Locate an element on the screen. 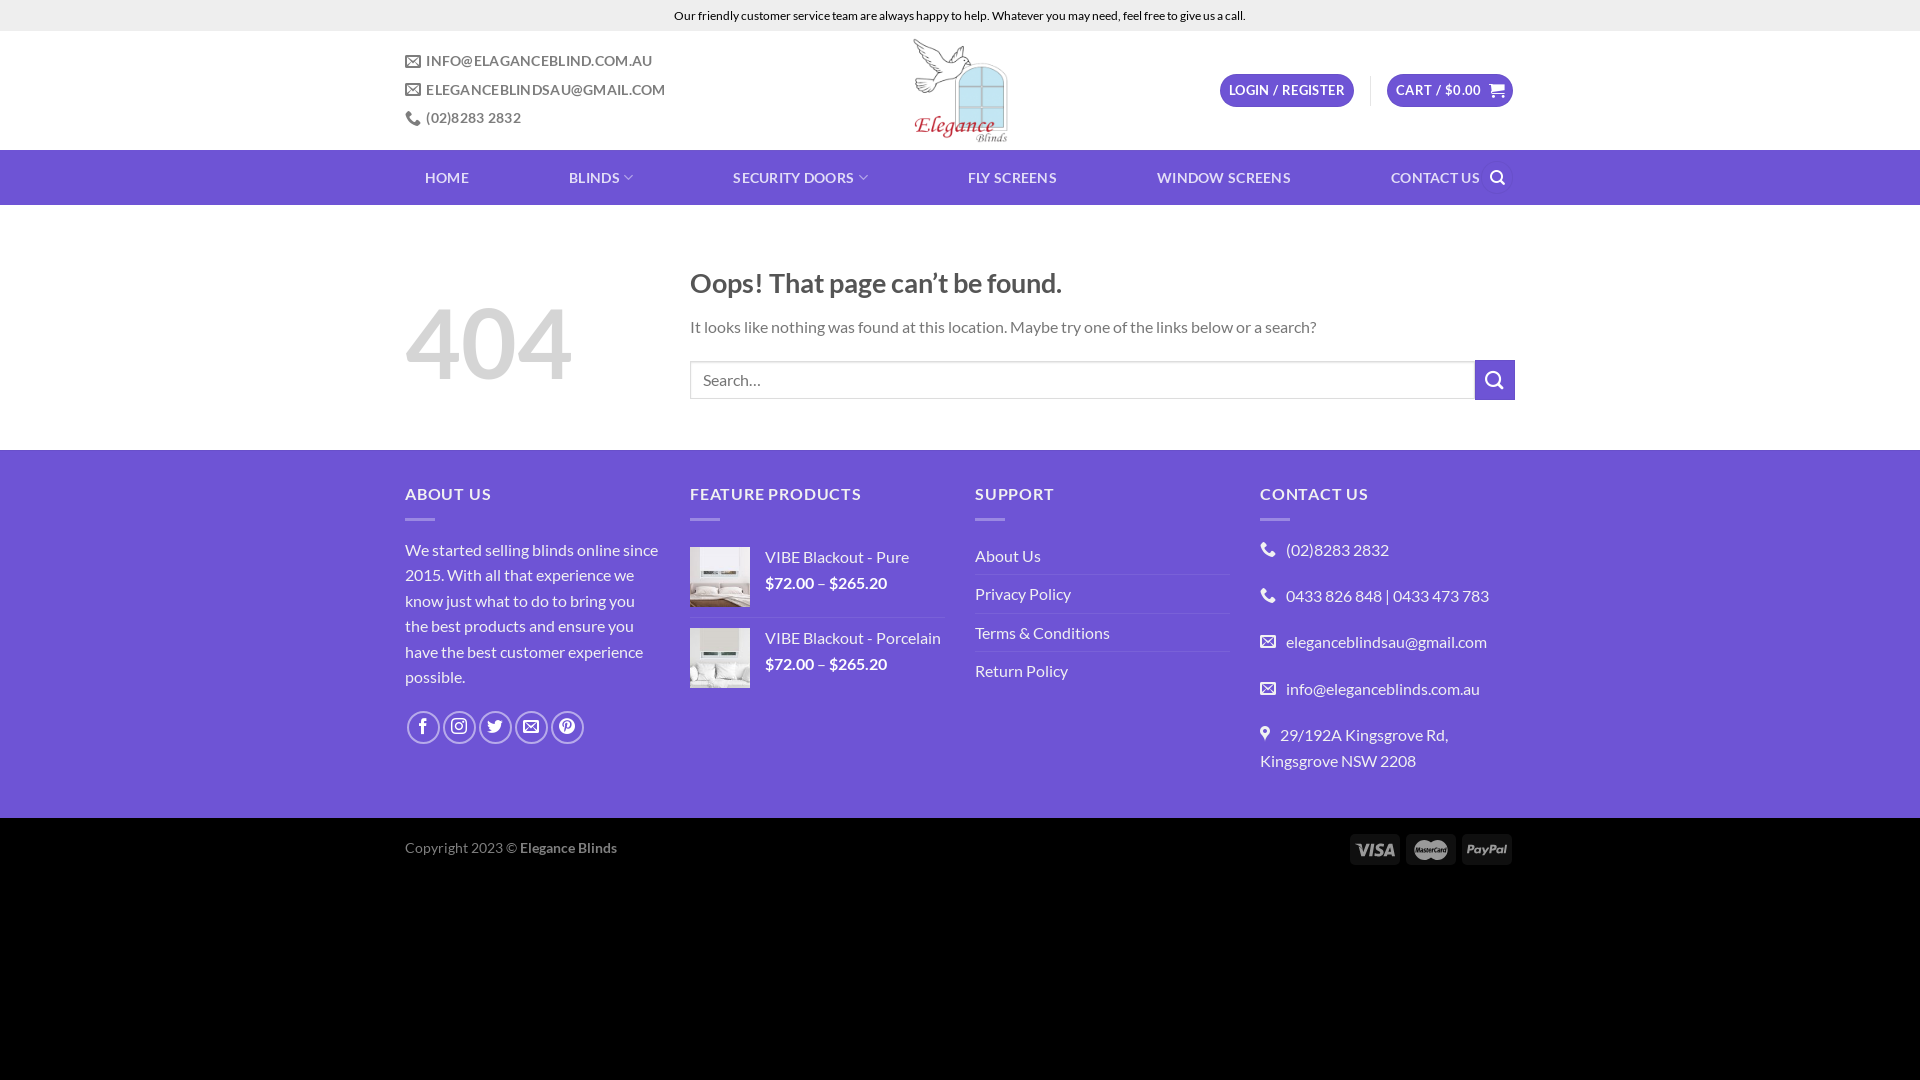 This screenshot has width=1920, height=1080. HOME is located at coordinates (447, 178).